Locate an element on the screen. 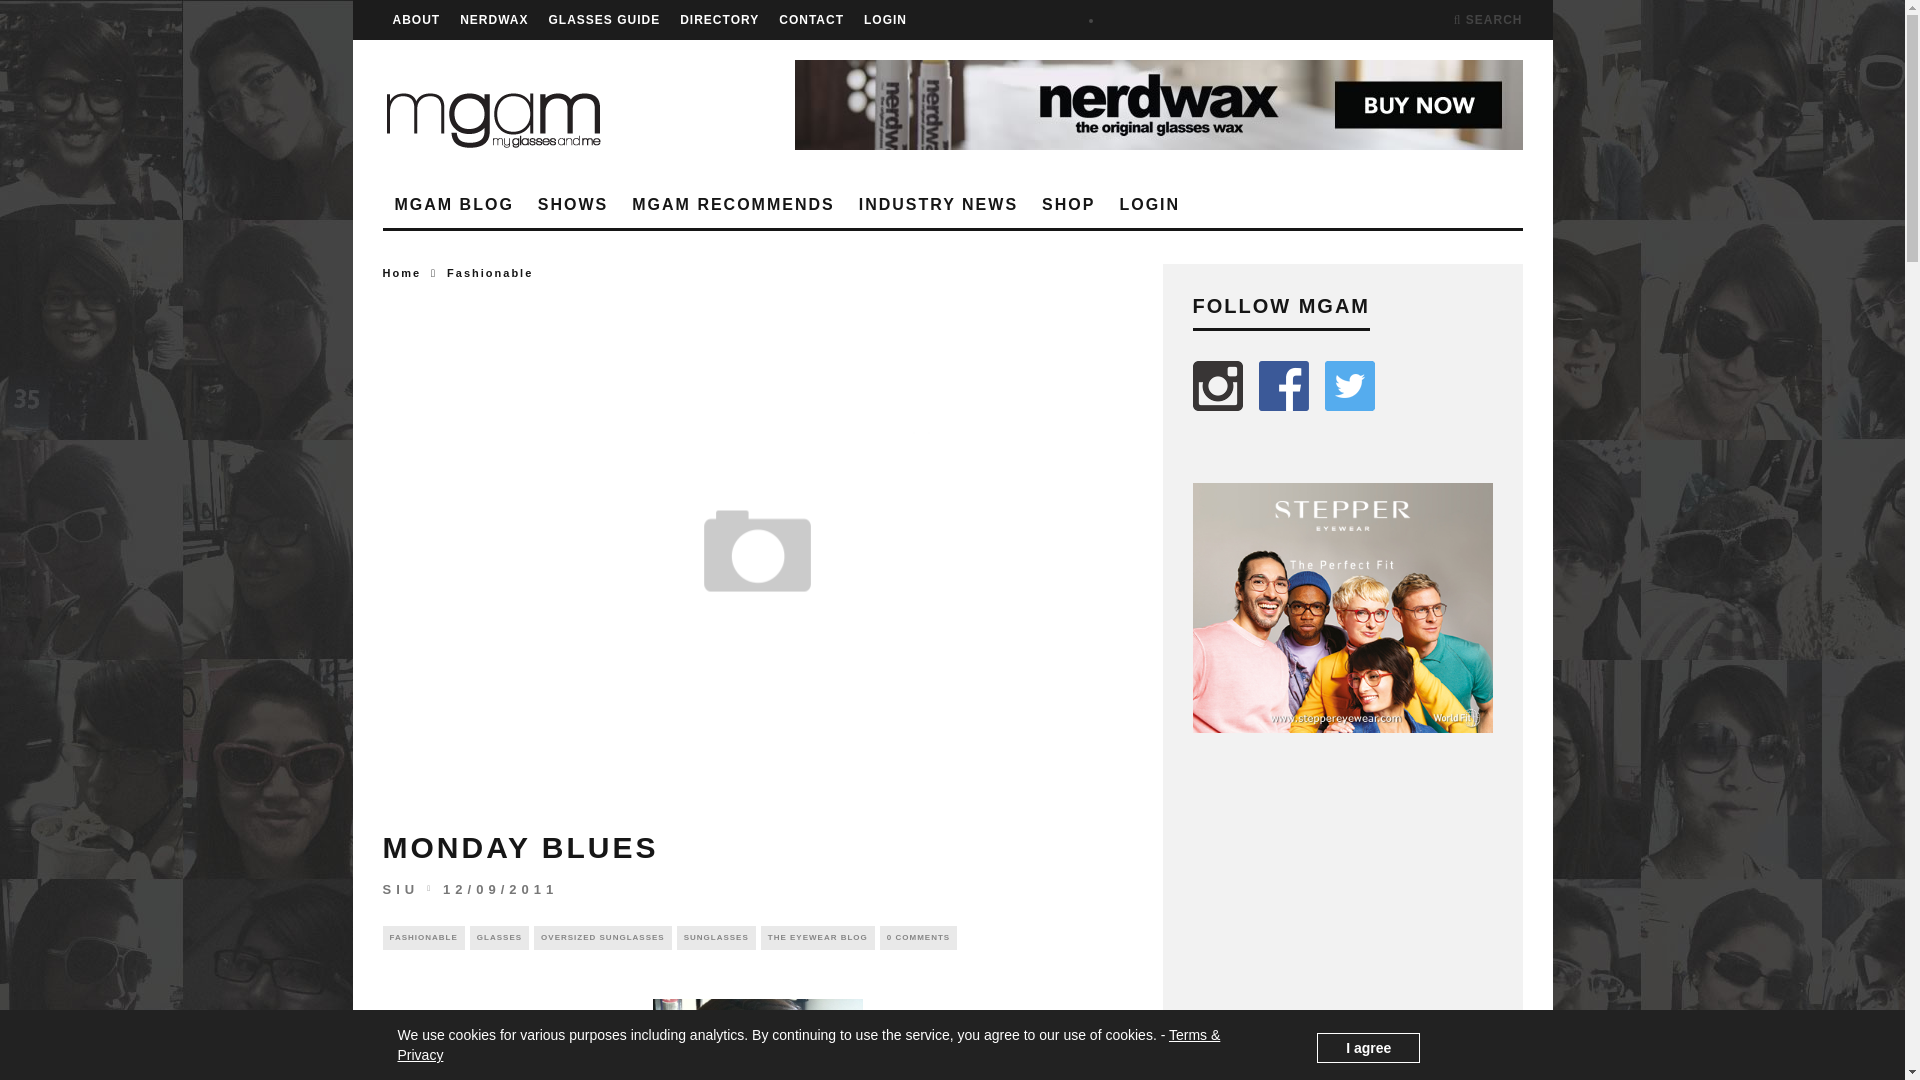 The image size is (1920, 1080). CONTACT is located at coordinates (812, 20).